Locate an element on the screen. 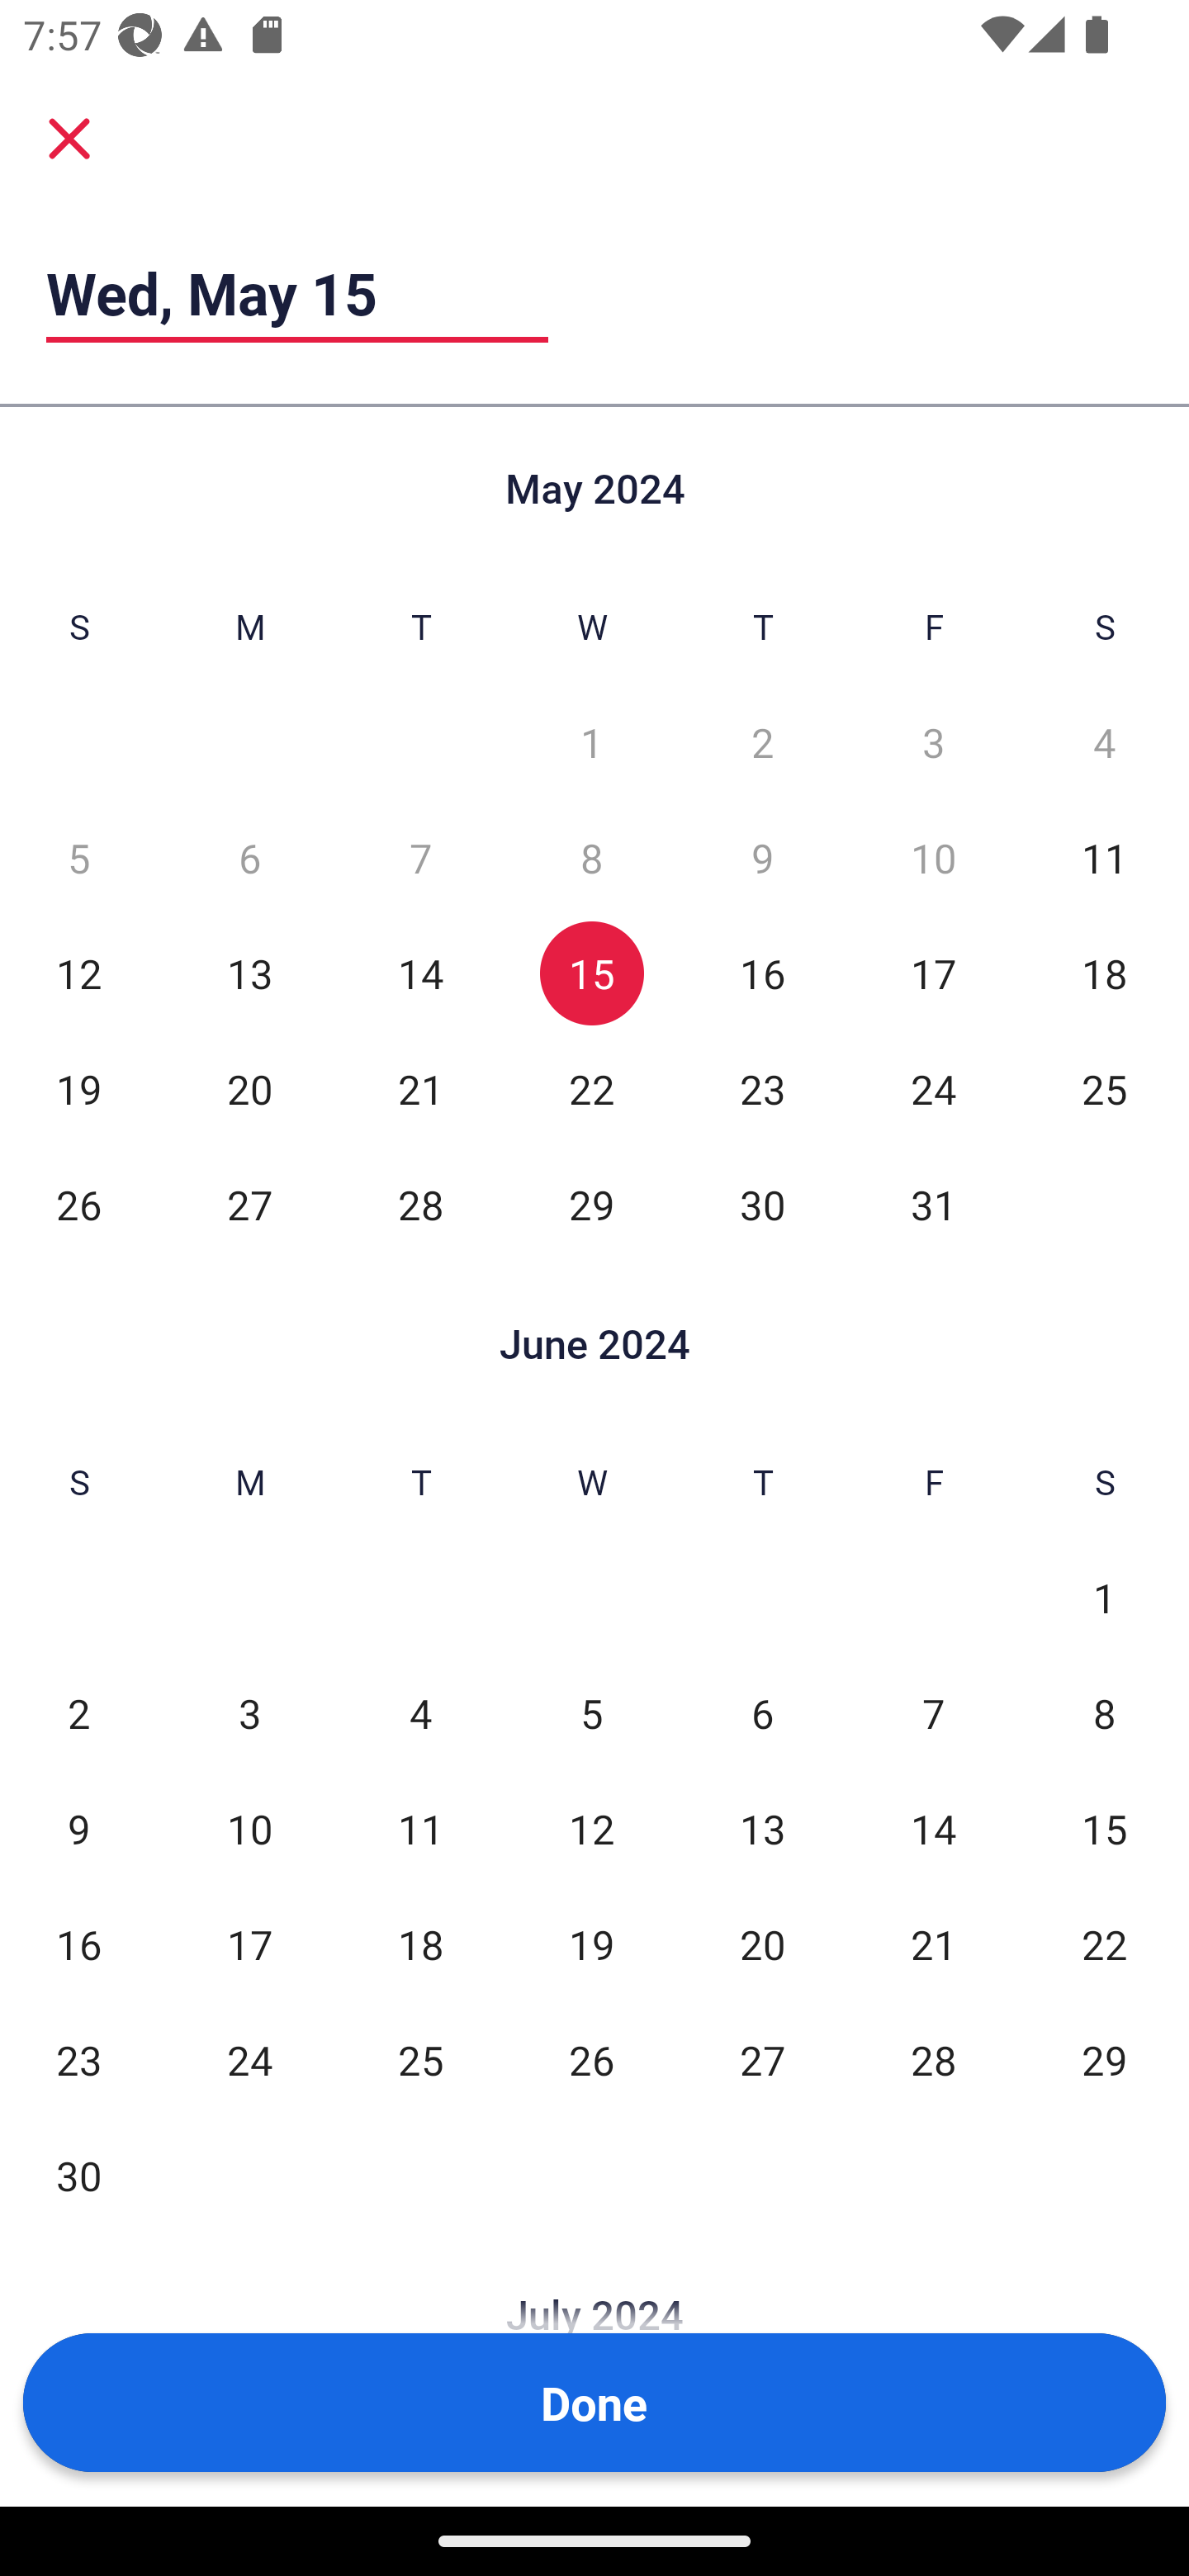 The height and width of the screenshot is (2576, 1189). 11 Tue, Jun 11, Not Selected is located at coordinates (421, 1828).